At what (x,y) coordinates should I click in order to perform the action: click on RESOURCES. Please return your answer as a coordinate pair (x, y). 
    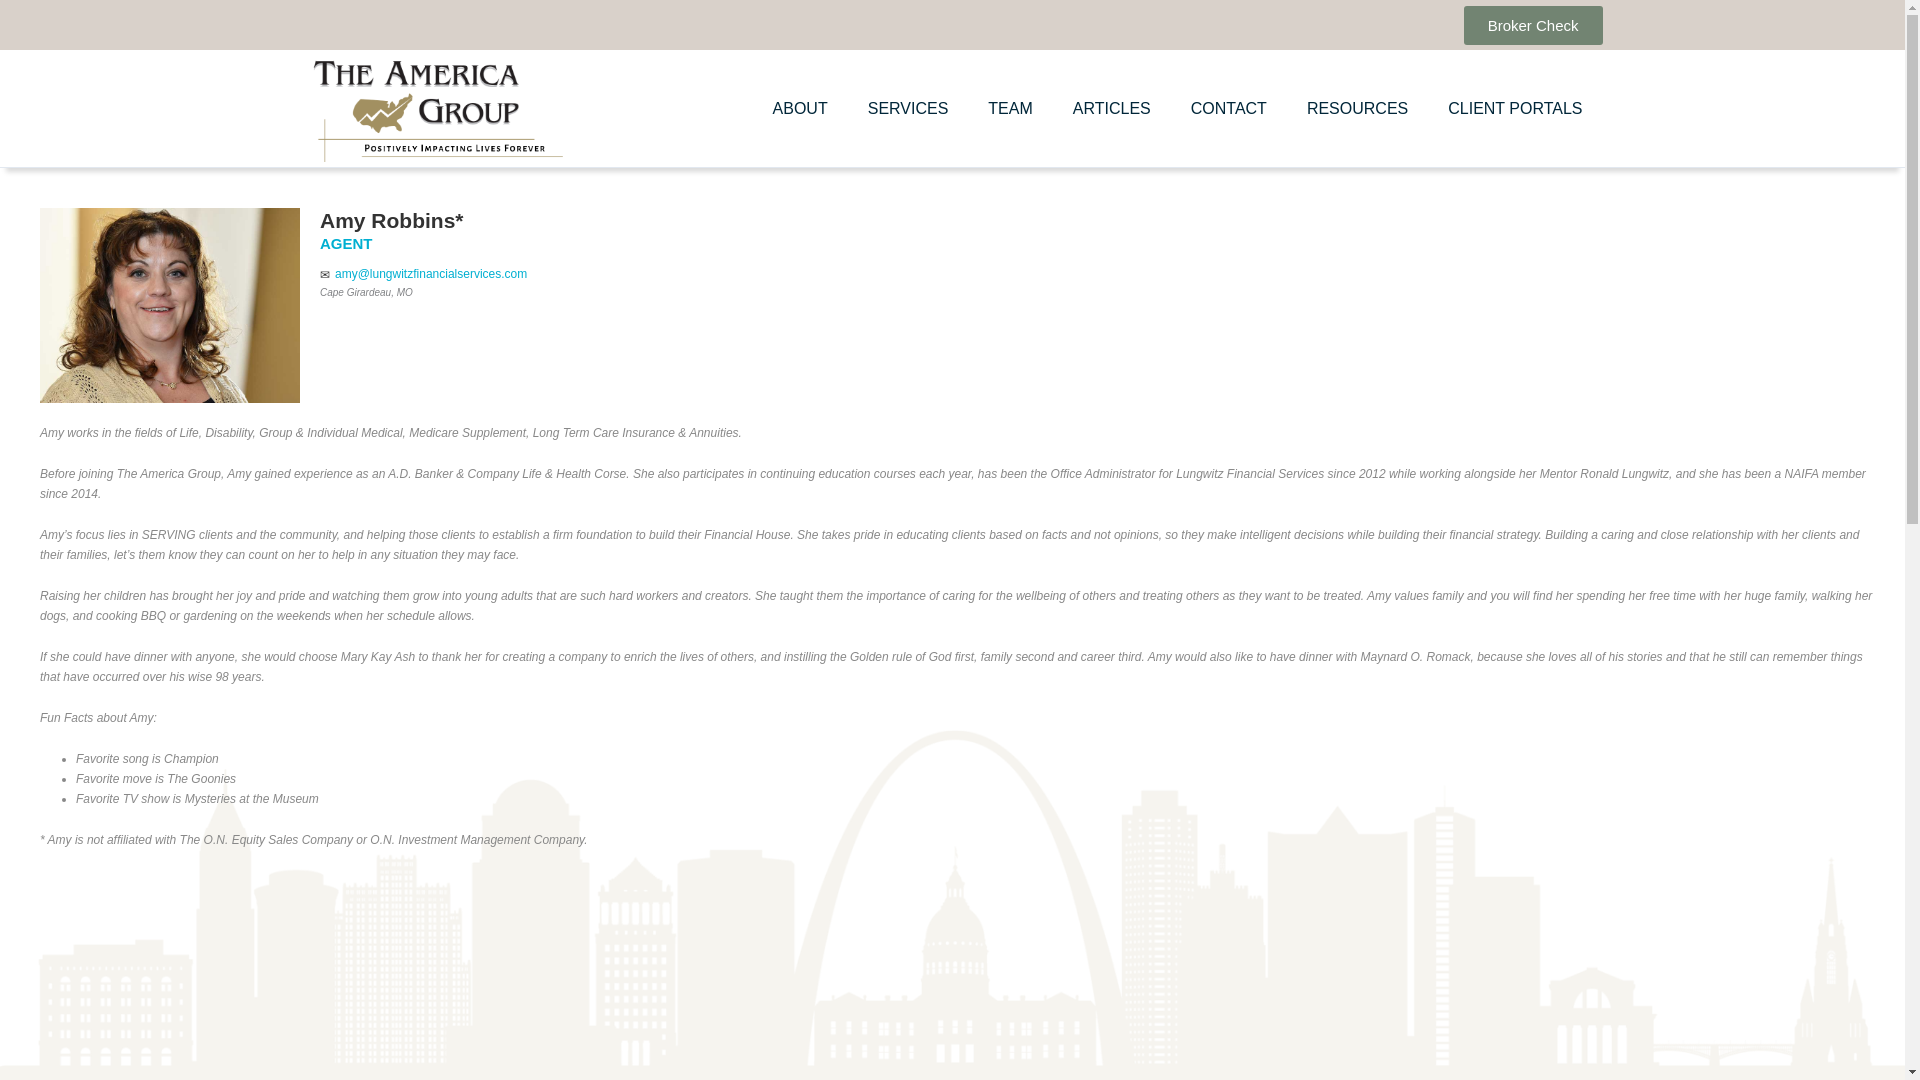
    Looking at the image, I should click on (1357, 108).